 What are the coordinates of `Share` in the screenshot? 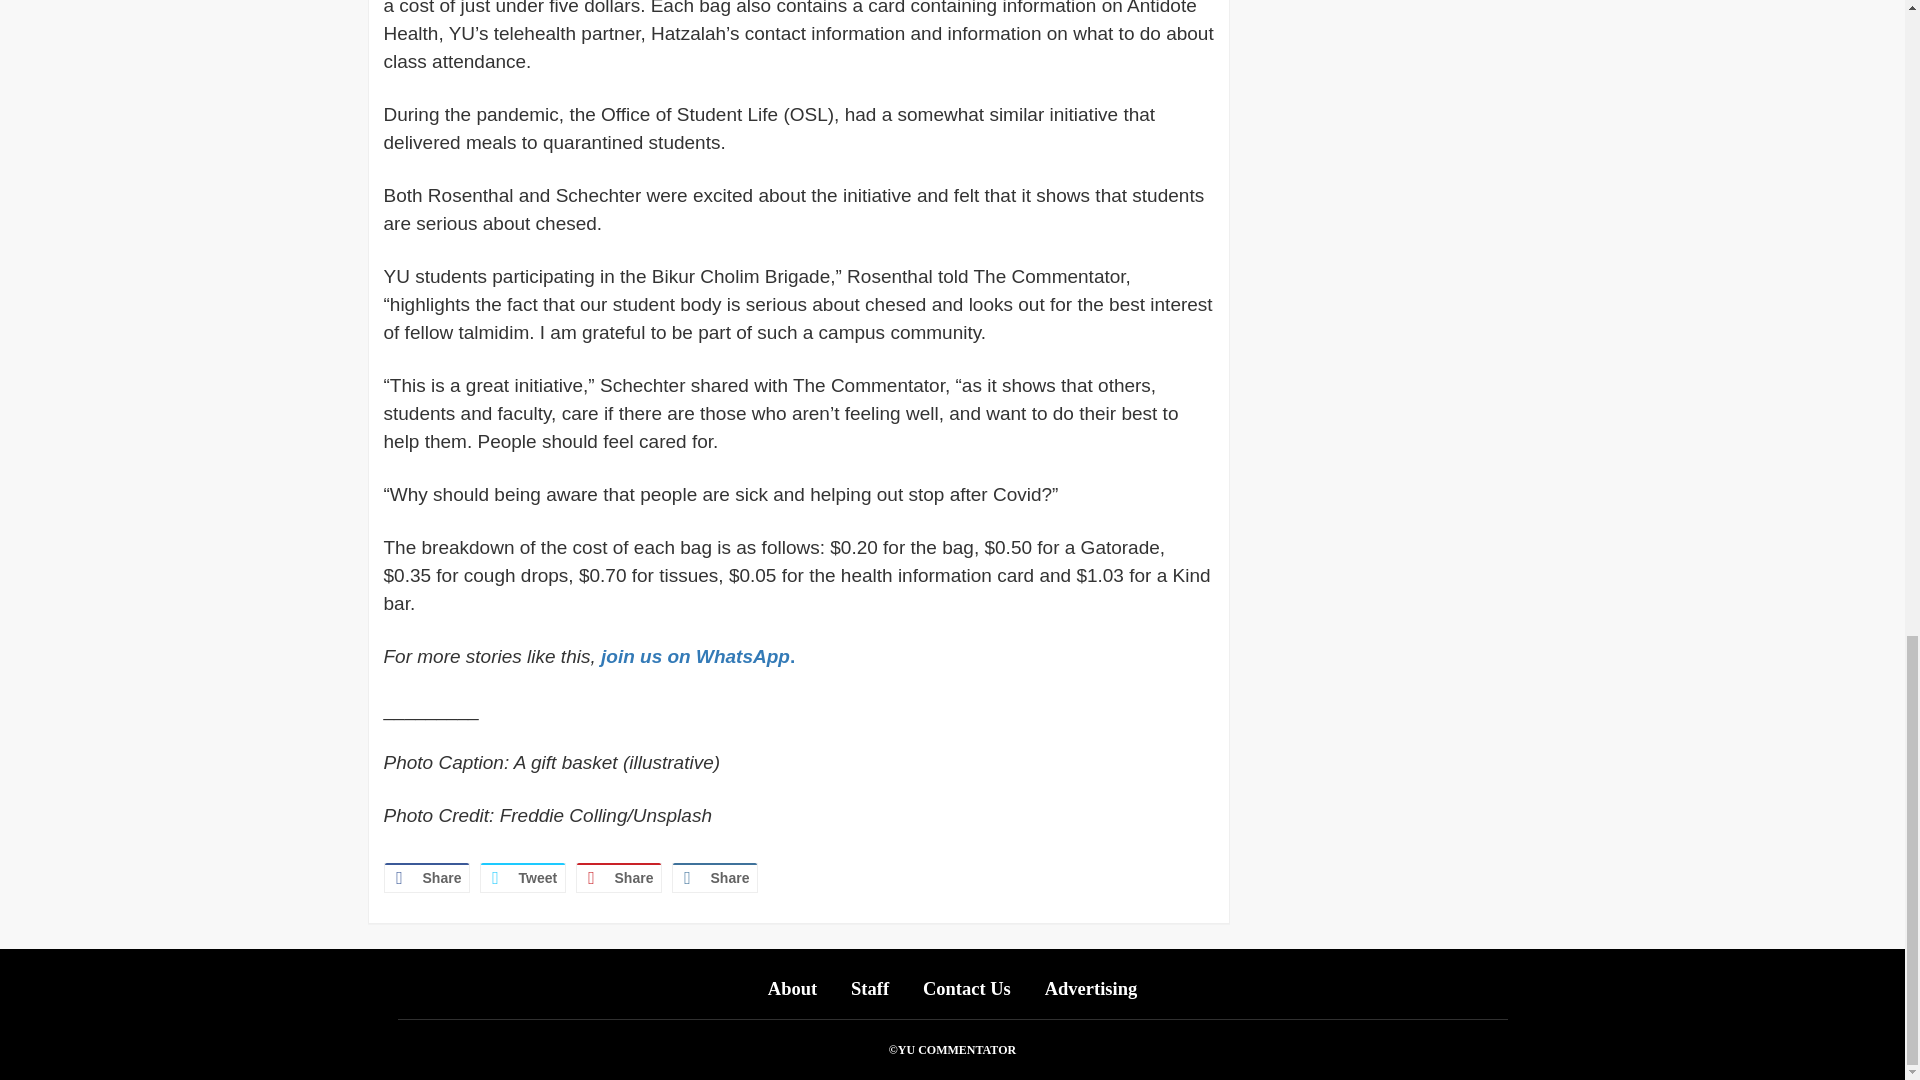 It's located at (715, 878).